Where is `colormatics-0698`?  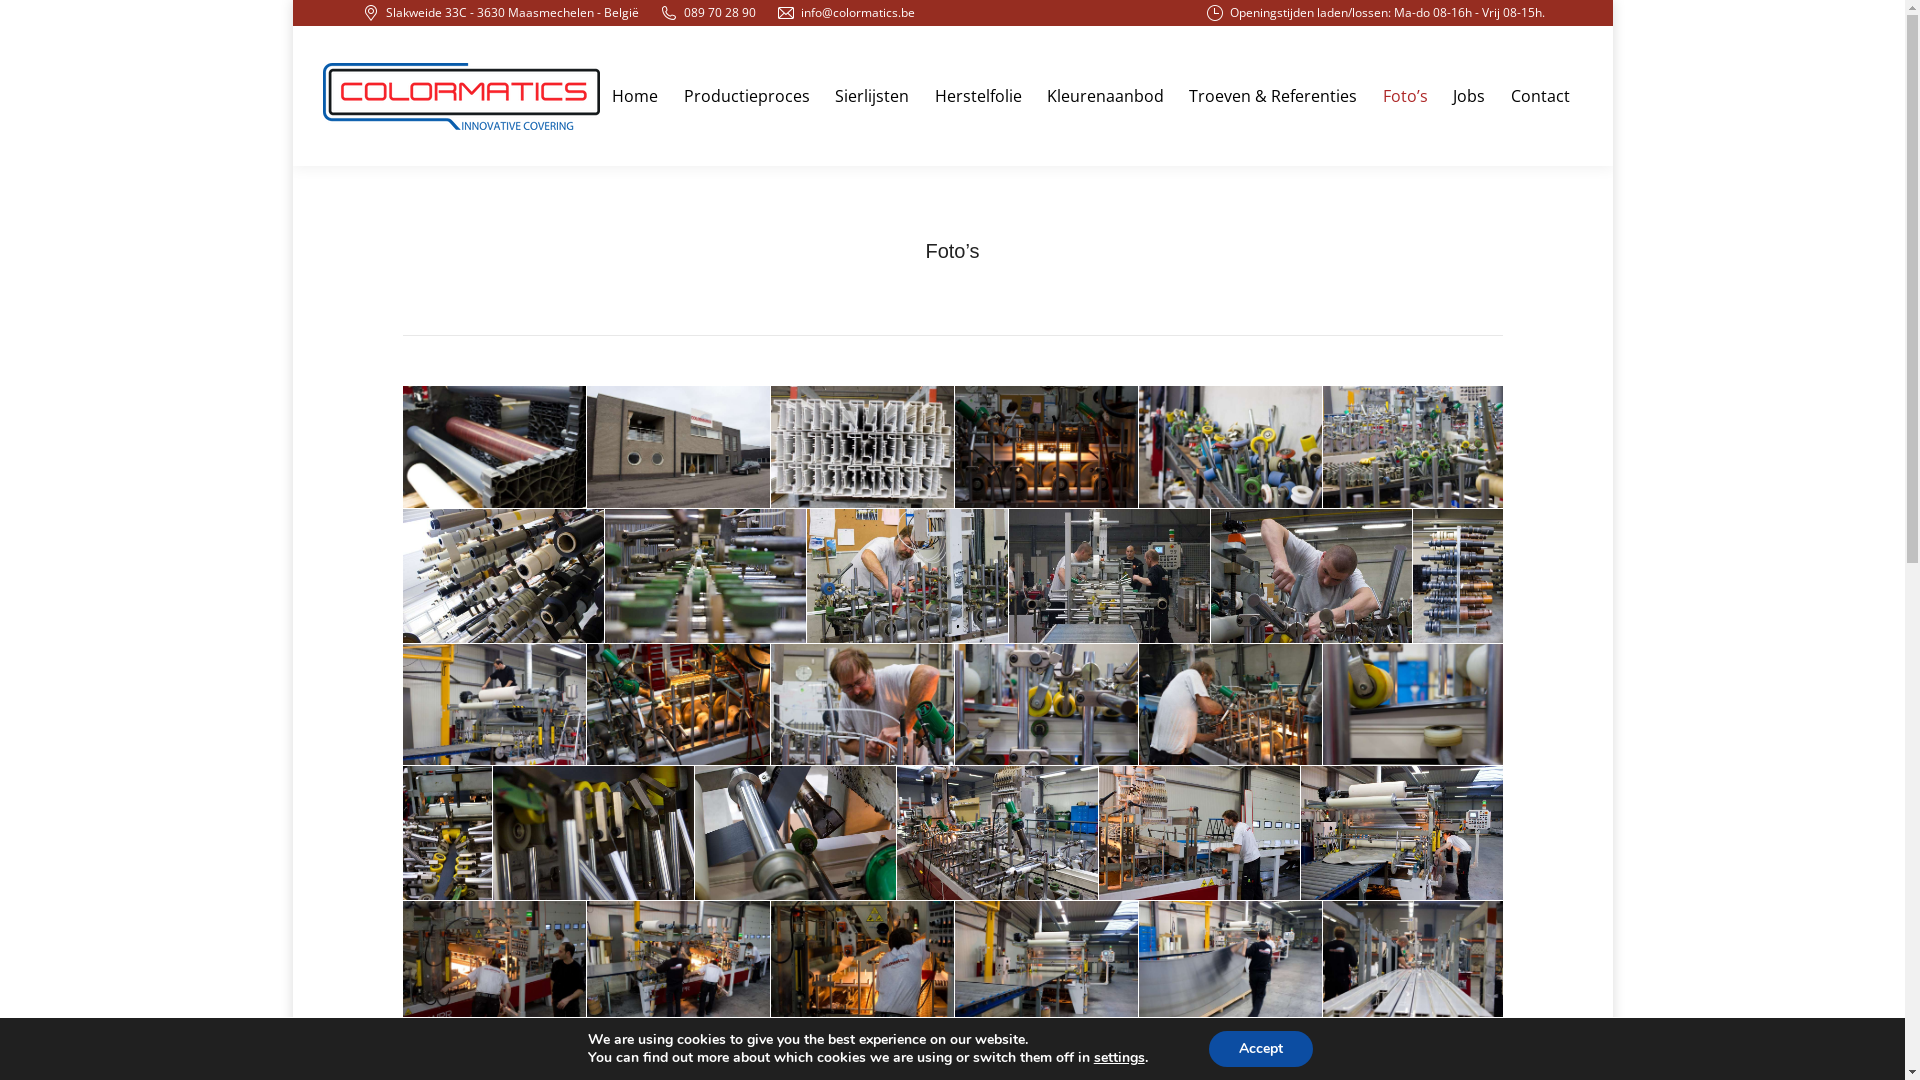
colormatics-0698 is located at coordinates (446, 834).